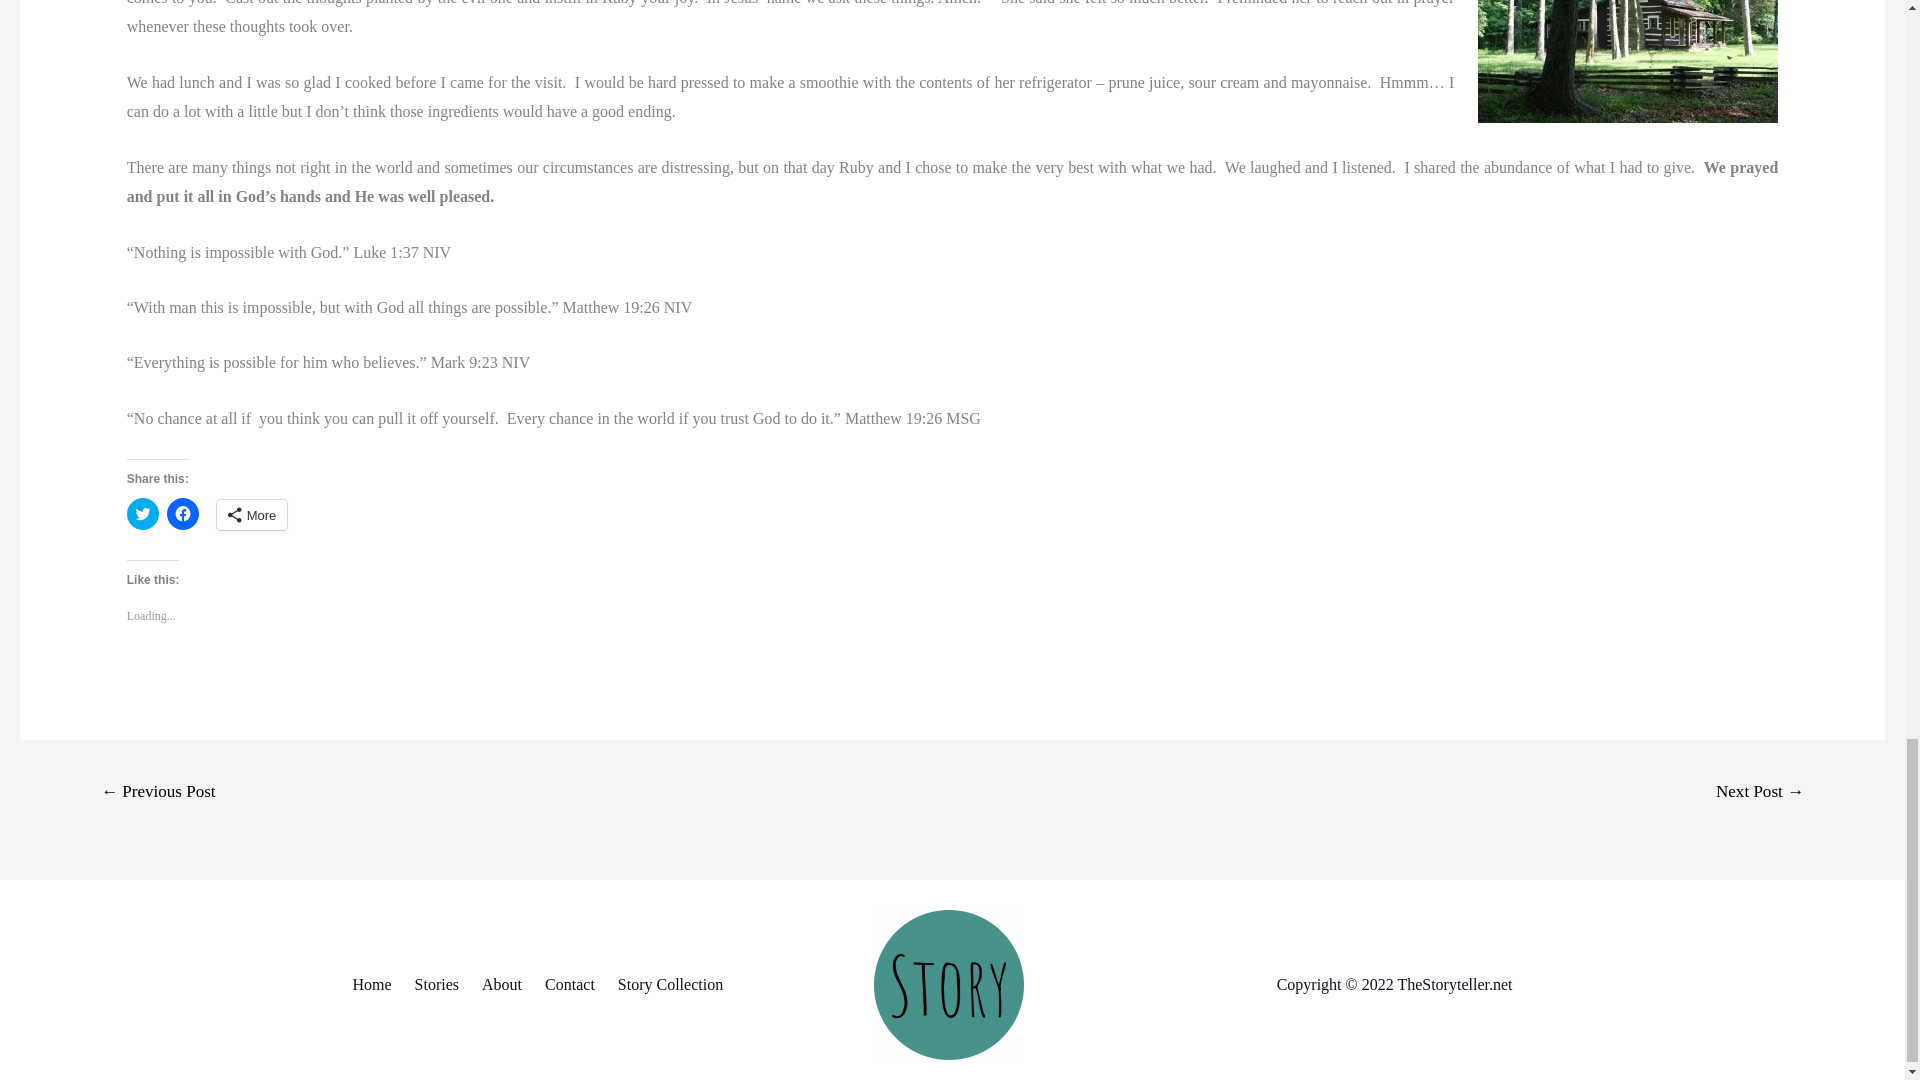 Image resolution: width=1920 pixels, height=1080 pixels. What do you see at coordinates (252, 515) in the screenshot?
I see `More` at bounding box center [252, 515].